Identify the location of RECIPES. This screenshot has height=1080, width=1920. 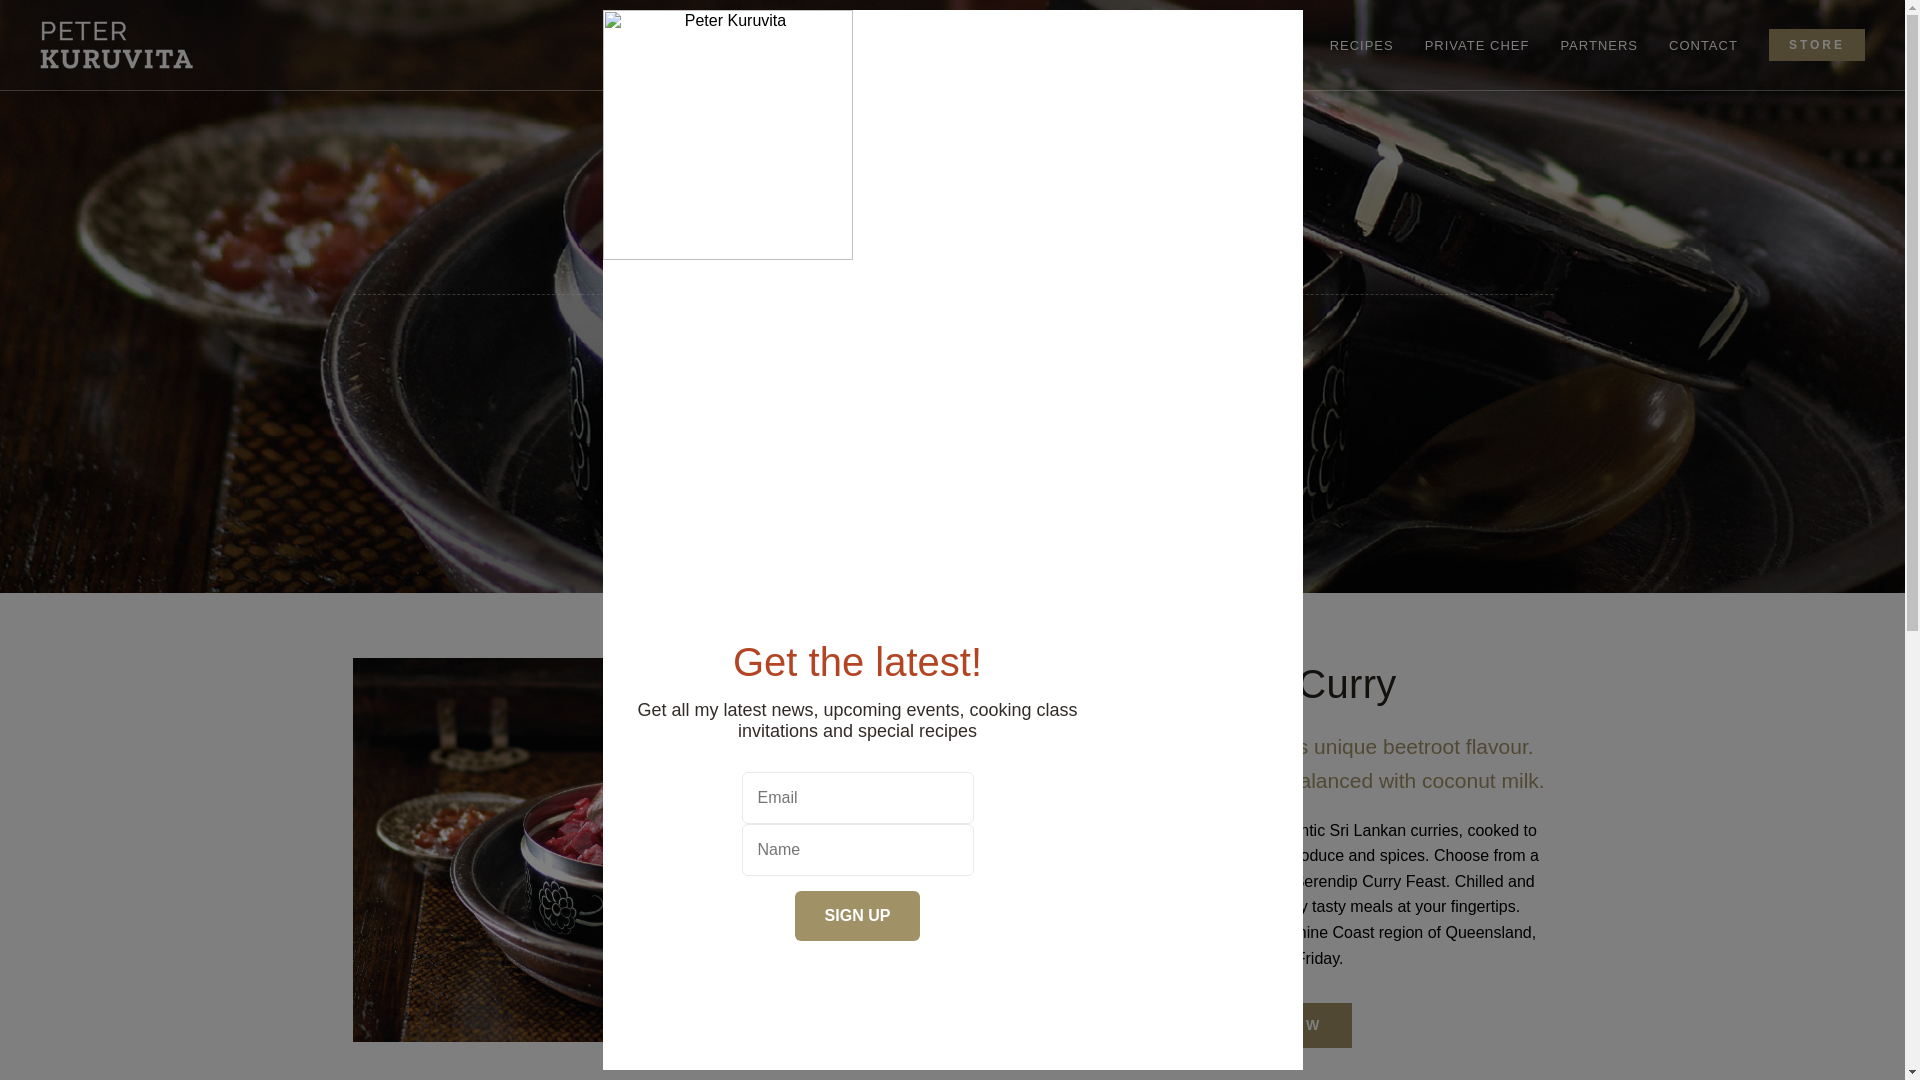
(1362, 44).